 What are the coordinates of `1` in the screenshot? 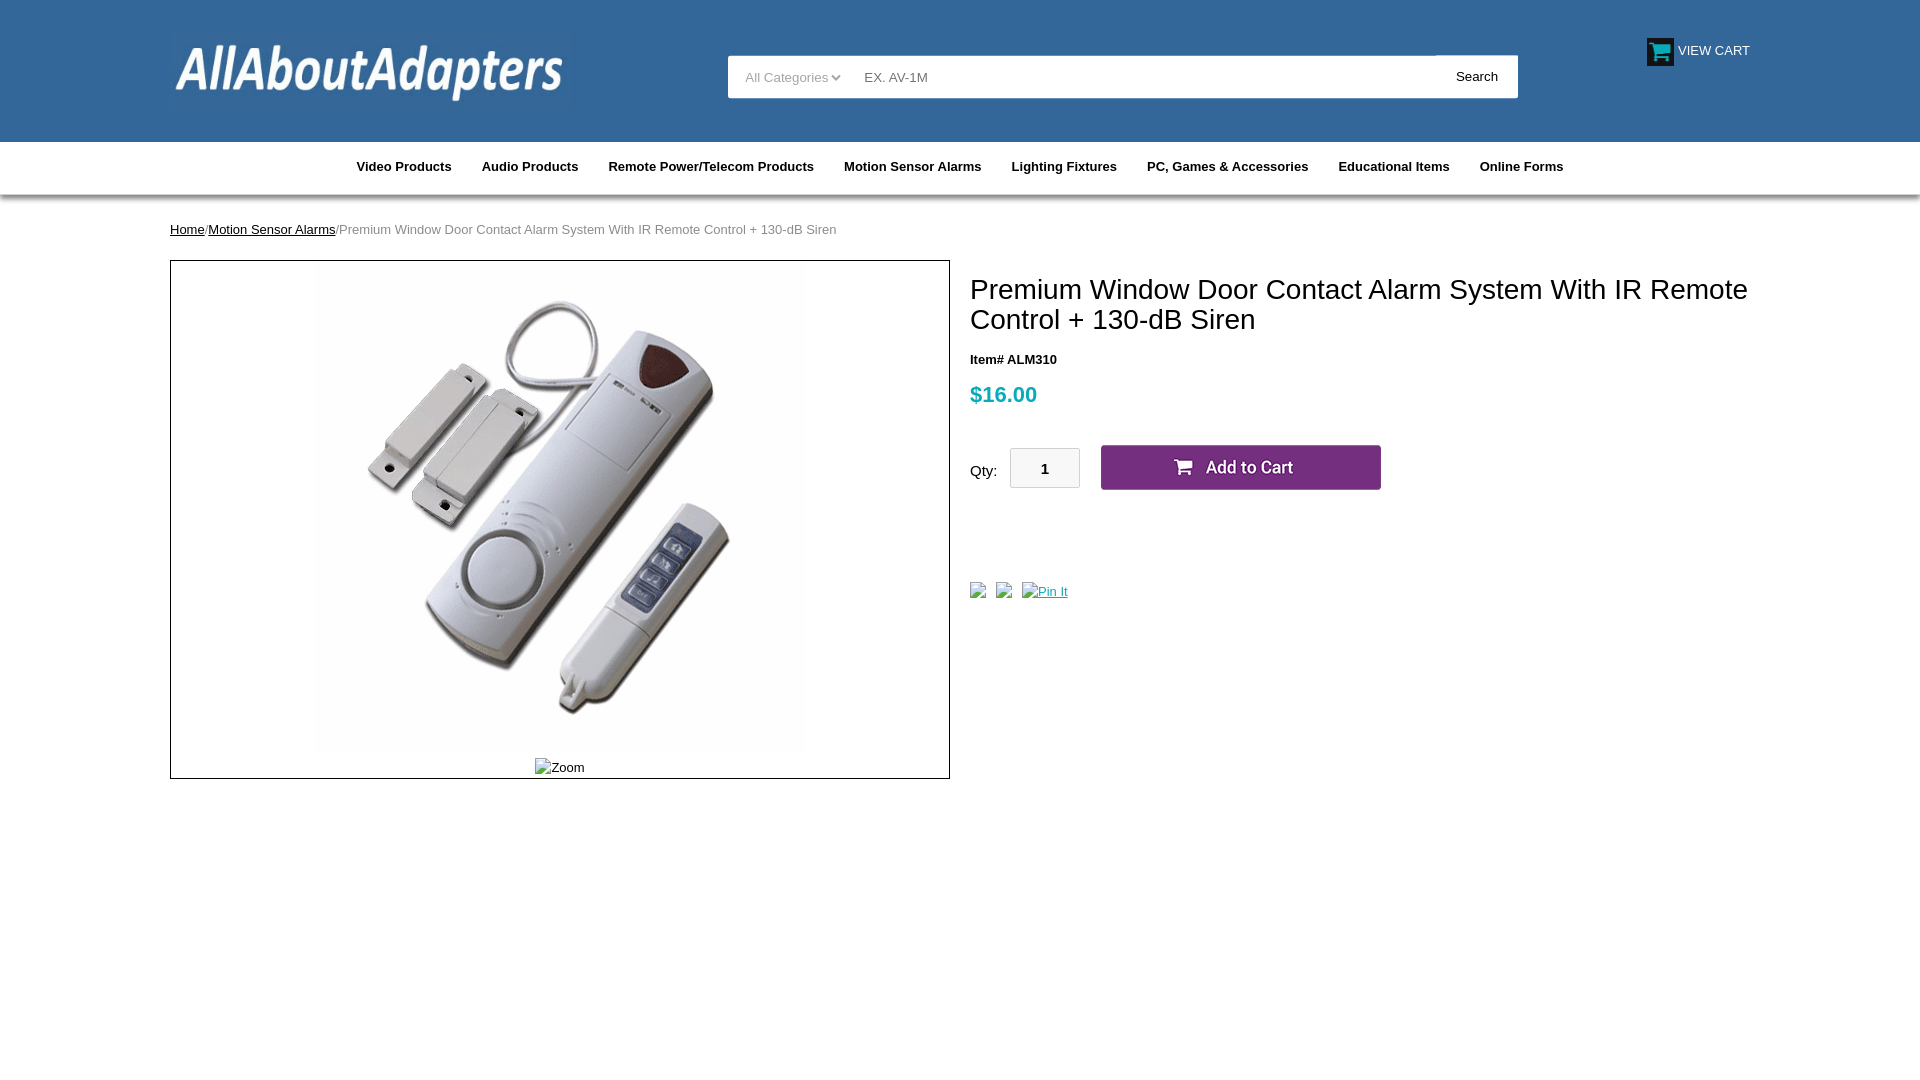 It's located at (1044, 468).